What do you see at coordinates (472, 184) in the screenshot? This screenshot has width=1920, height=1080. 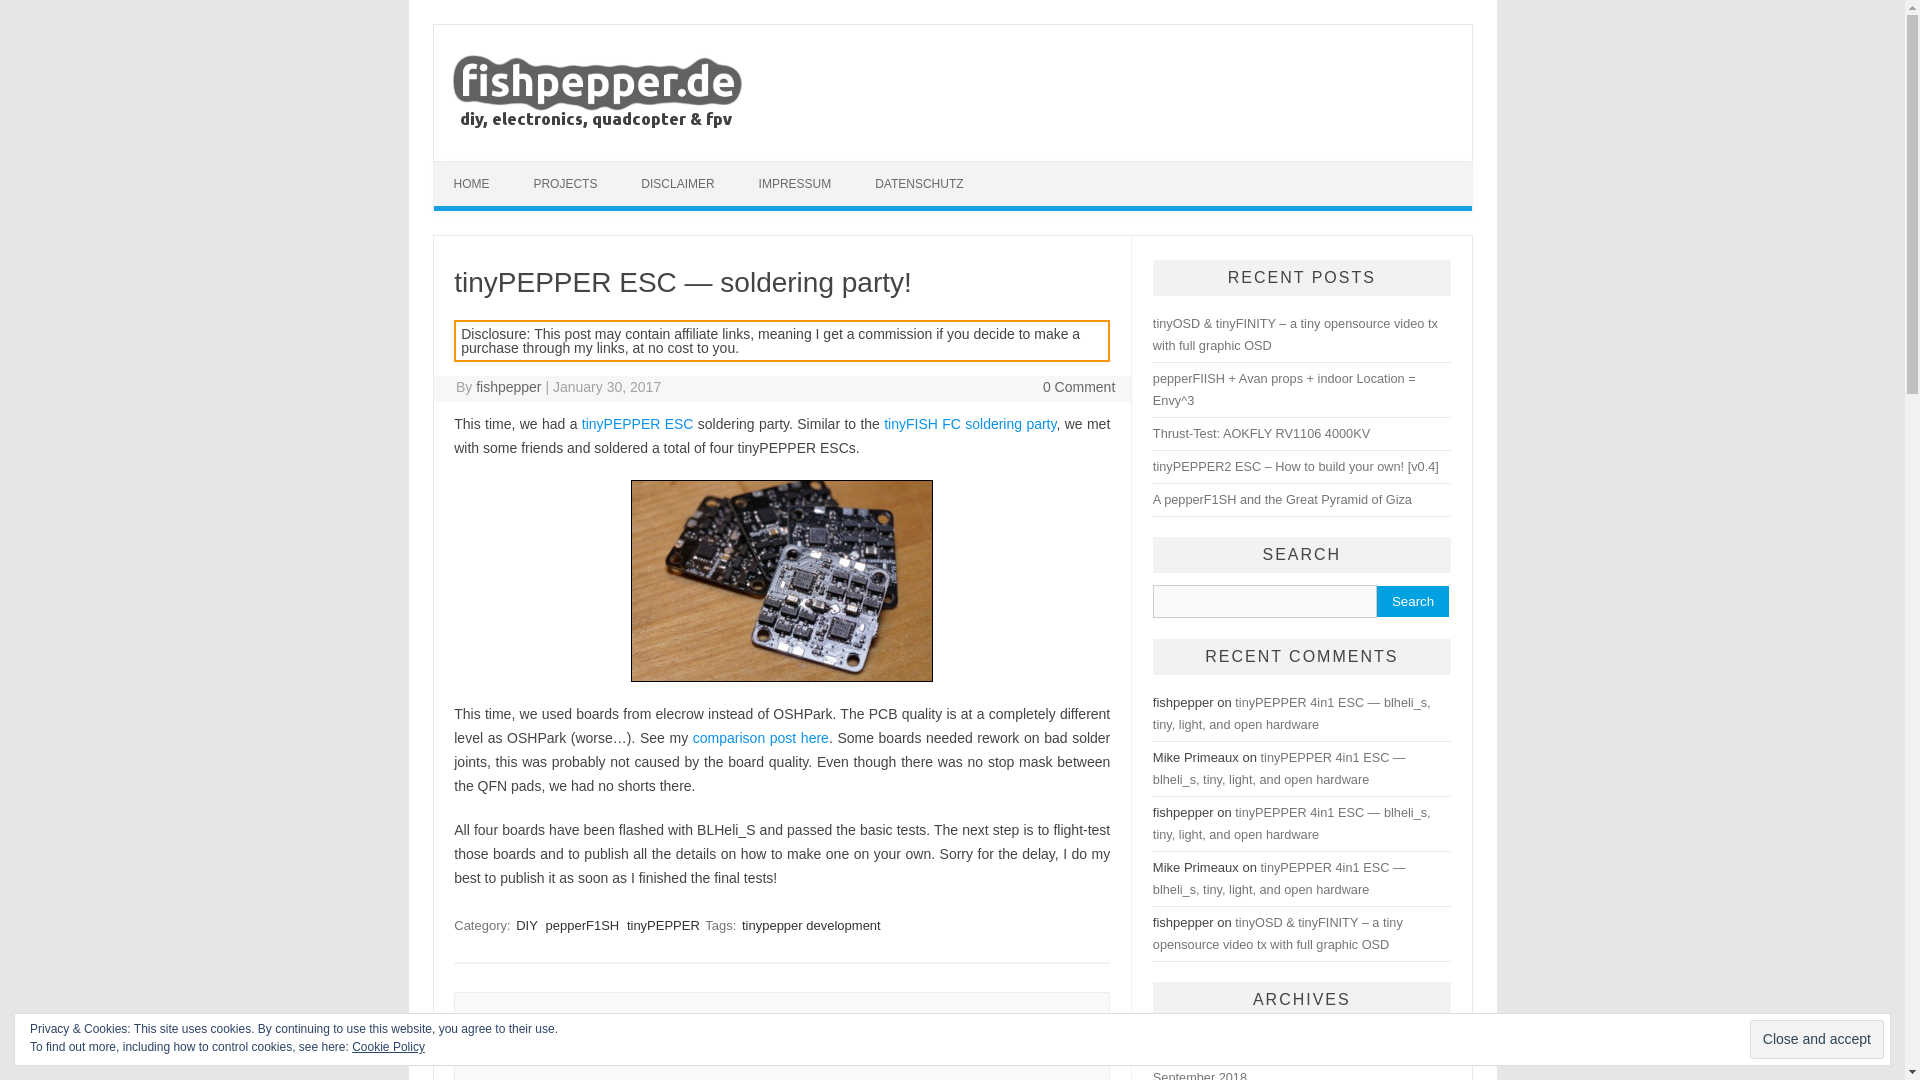 I see `HOME` at bounding box center [472, 184].